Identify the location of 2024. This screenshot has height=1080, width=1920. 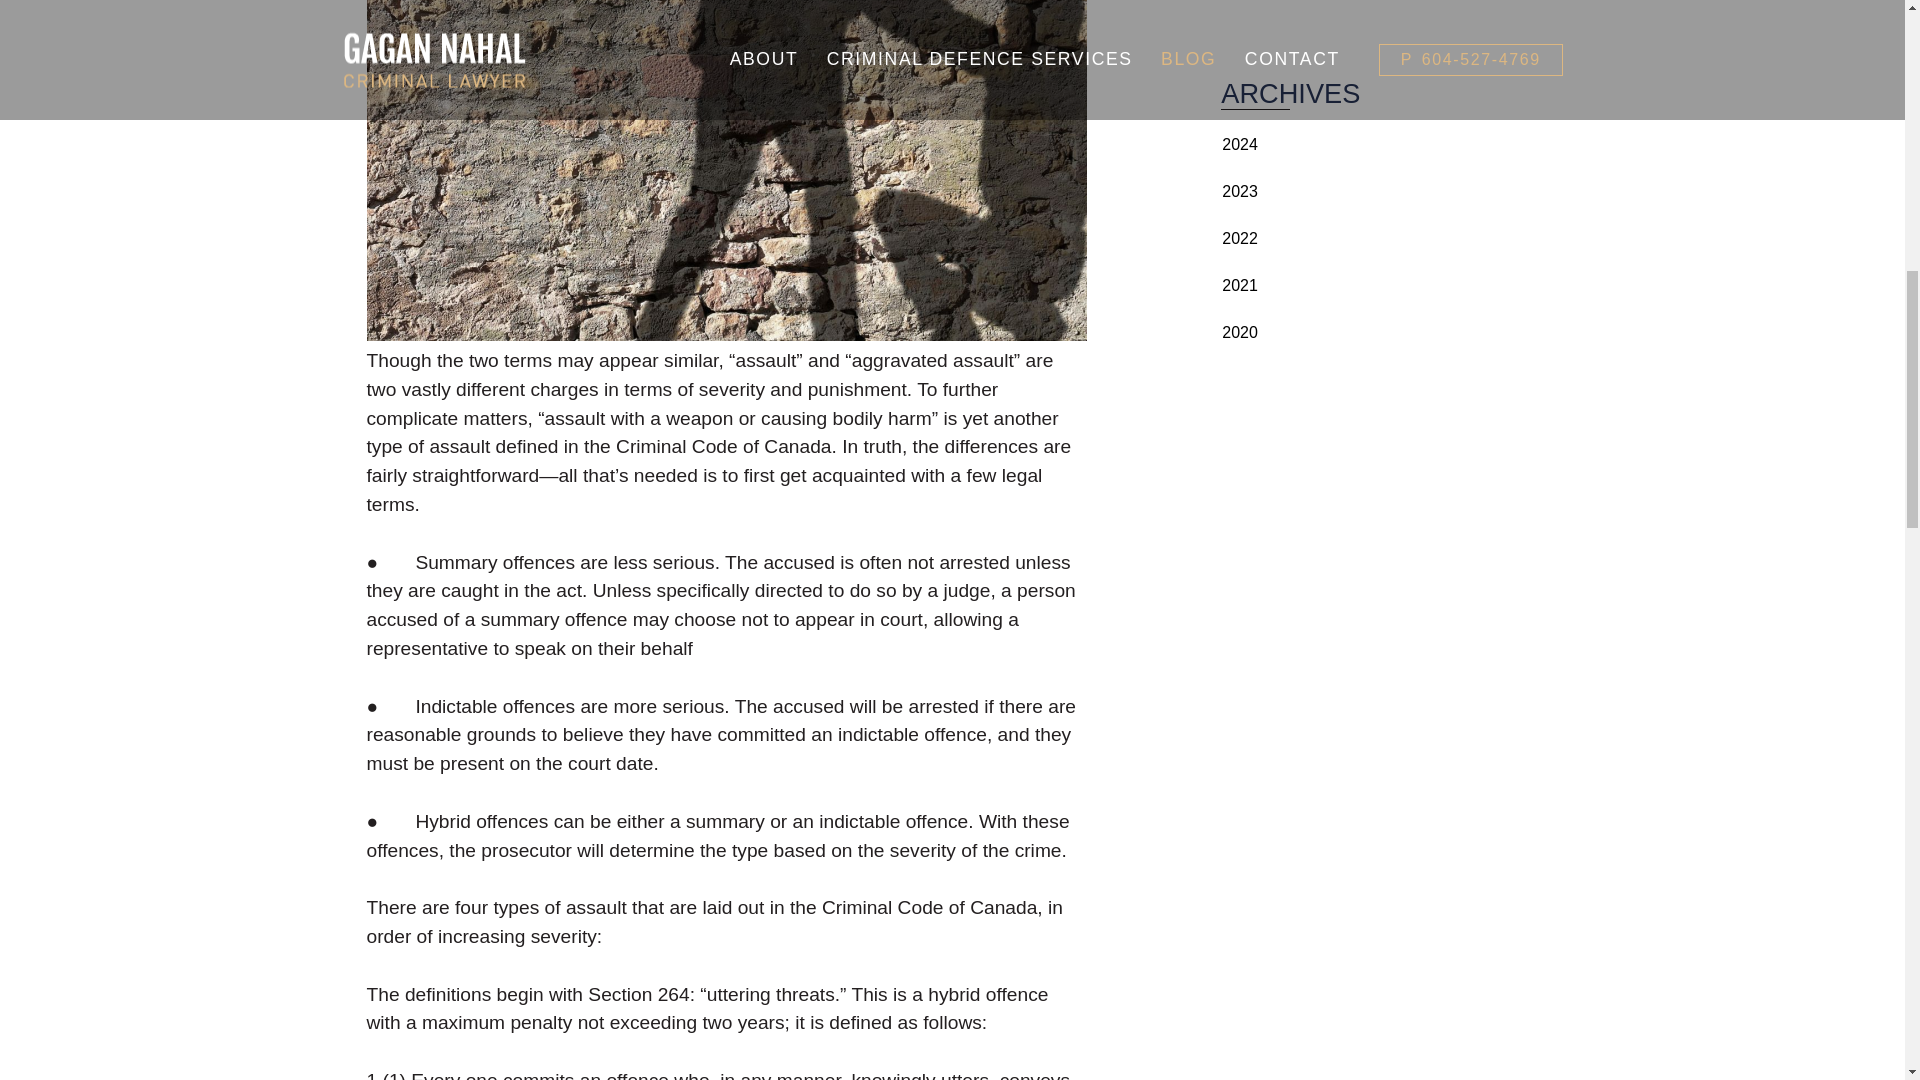
(1239, 144).